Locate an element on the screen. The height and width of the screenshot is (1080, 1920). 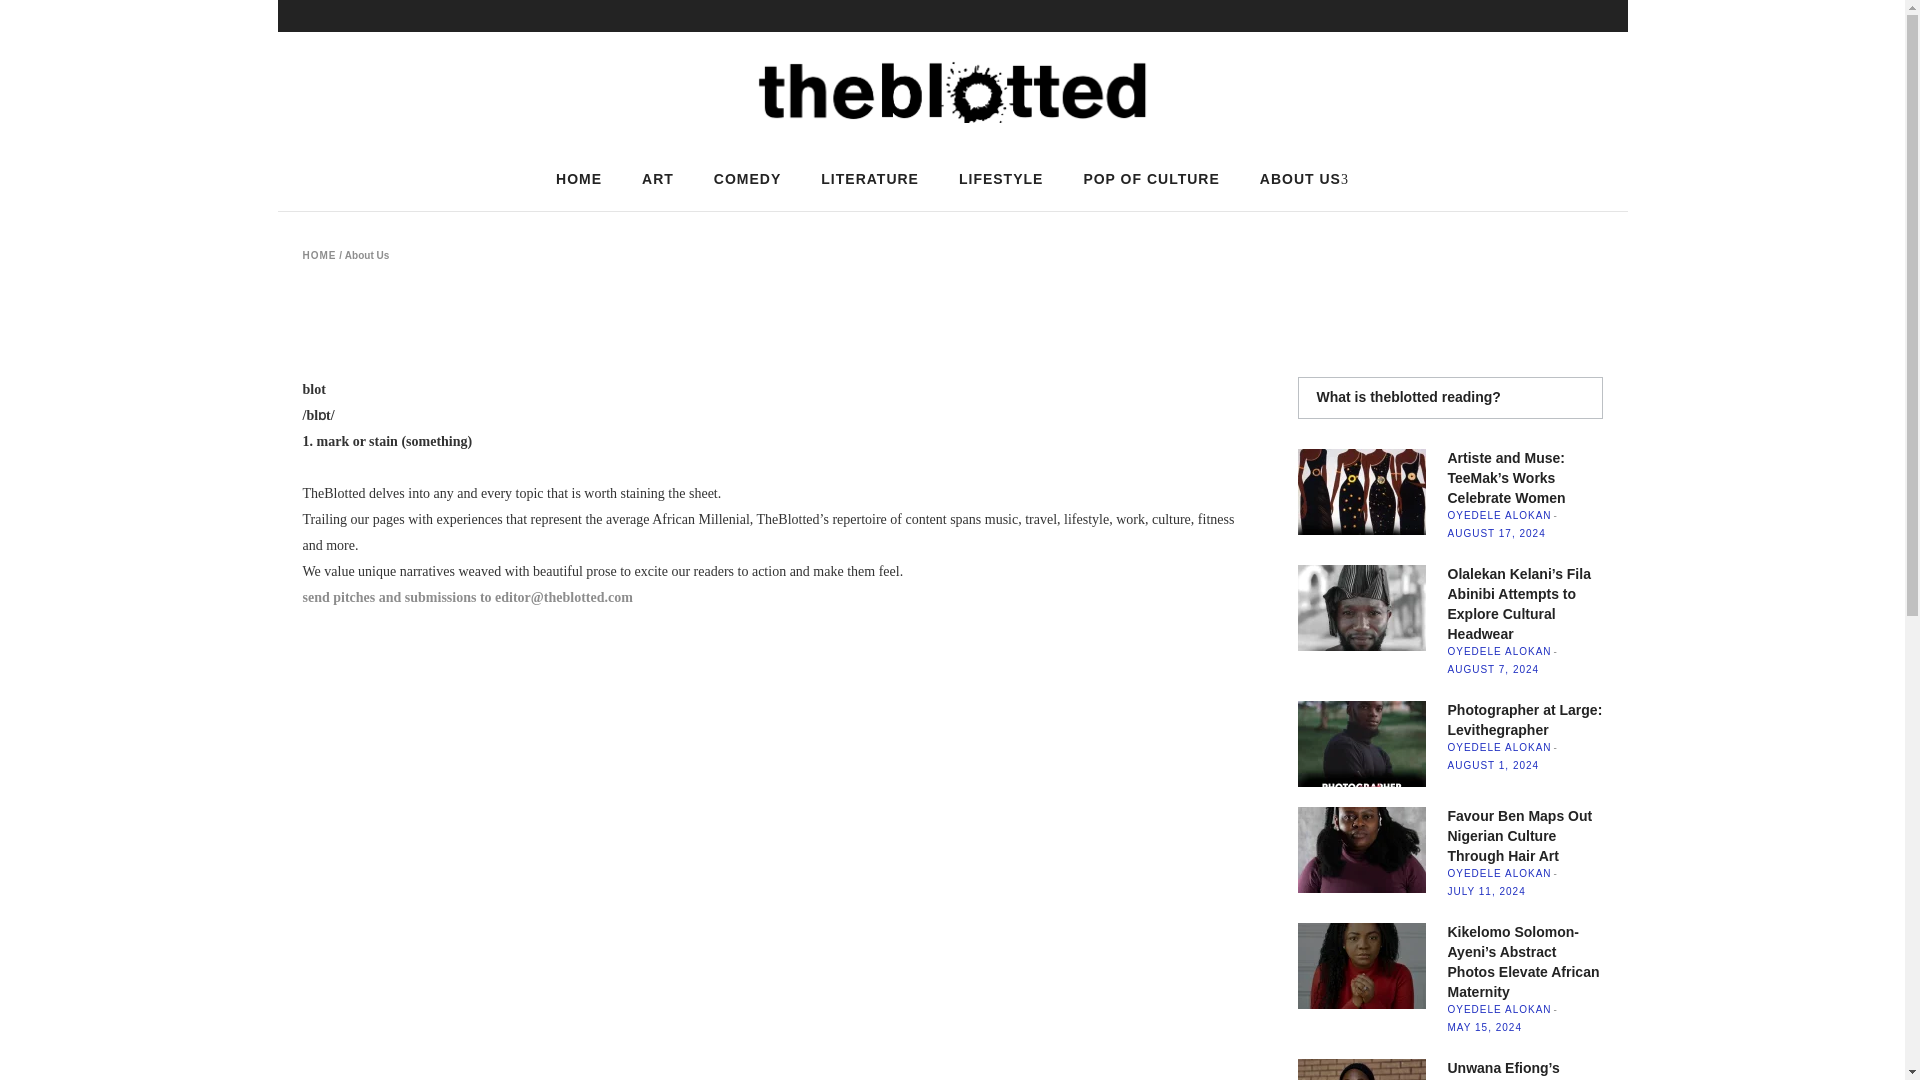
AUGUST 17, 2024 is located at coordinates (1496, 533).